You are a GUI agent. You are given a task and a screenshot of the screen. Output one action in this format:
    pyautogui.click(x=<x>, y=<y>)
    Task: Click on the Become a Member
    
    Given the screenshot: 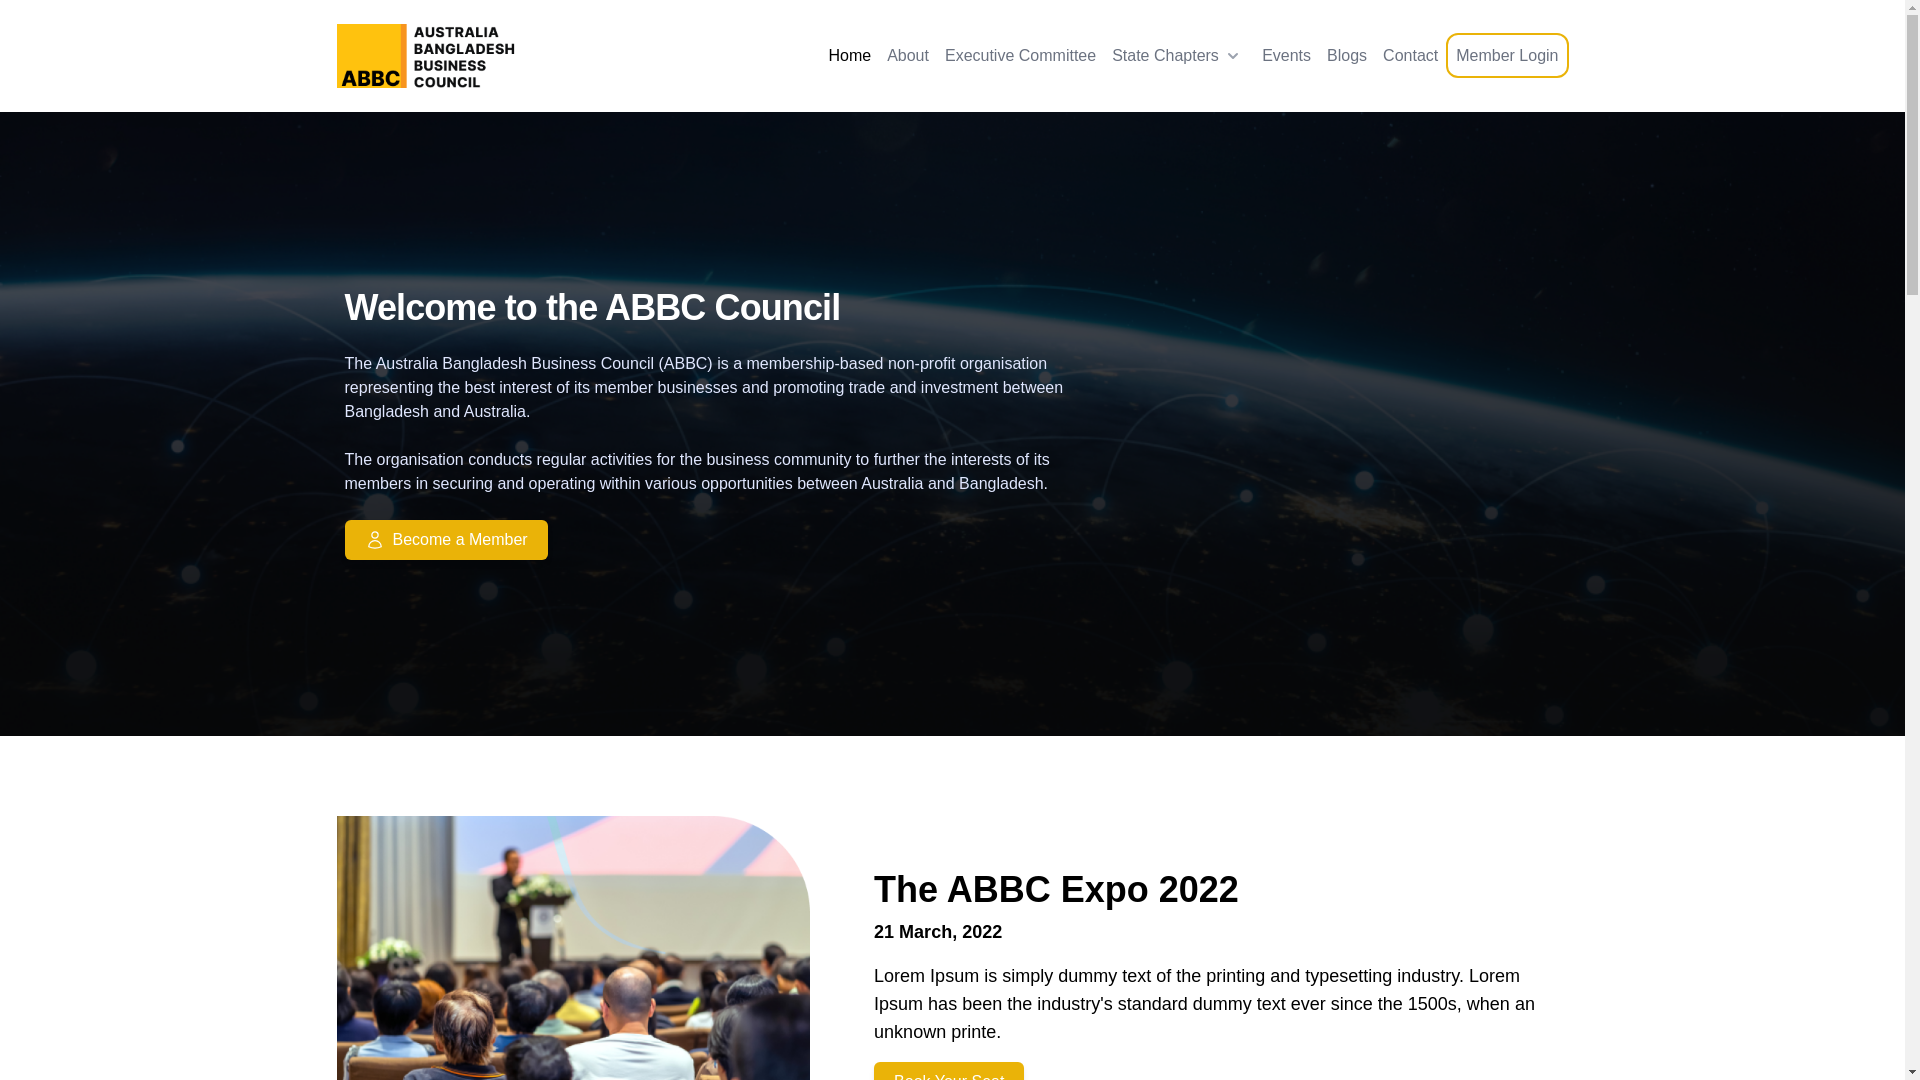 What is the action you would take?
    pyautogui.click(x=446, y=540)
    